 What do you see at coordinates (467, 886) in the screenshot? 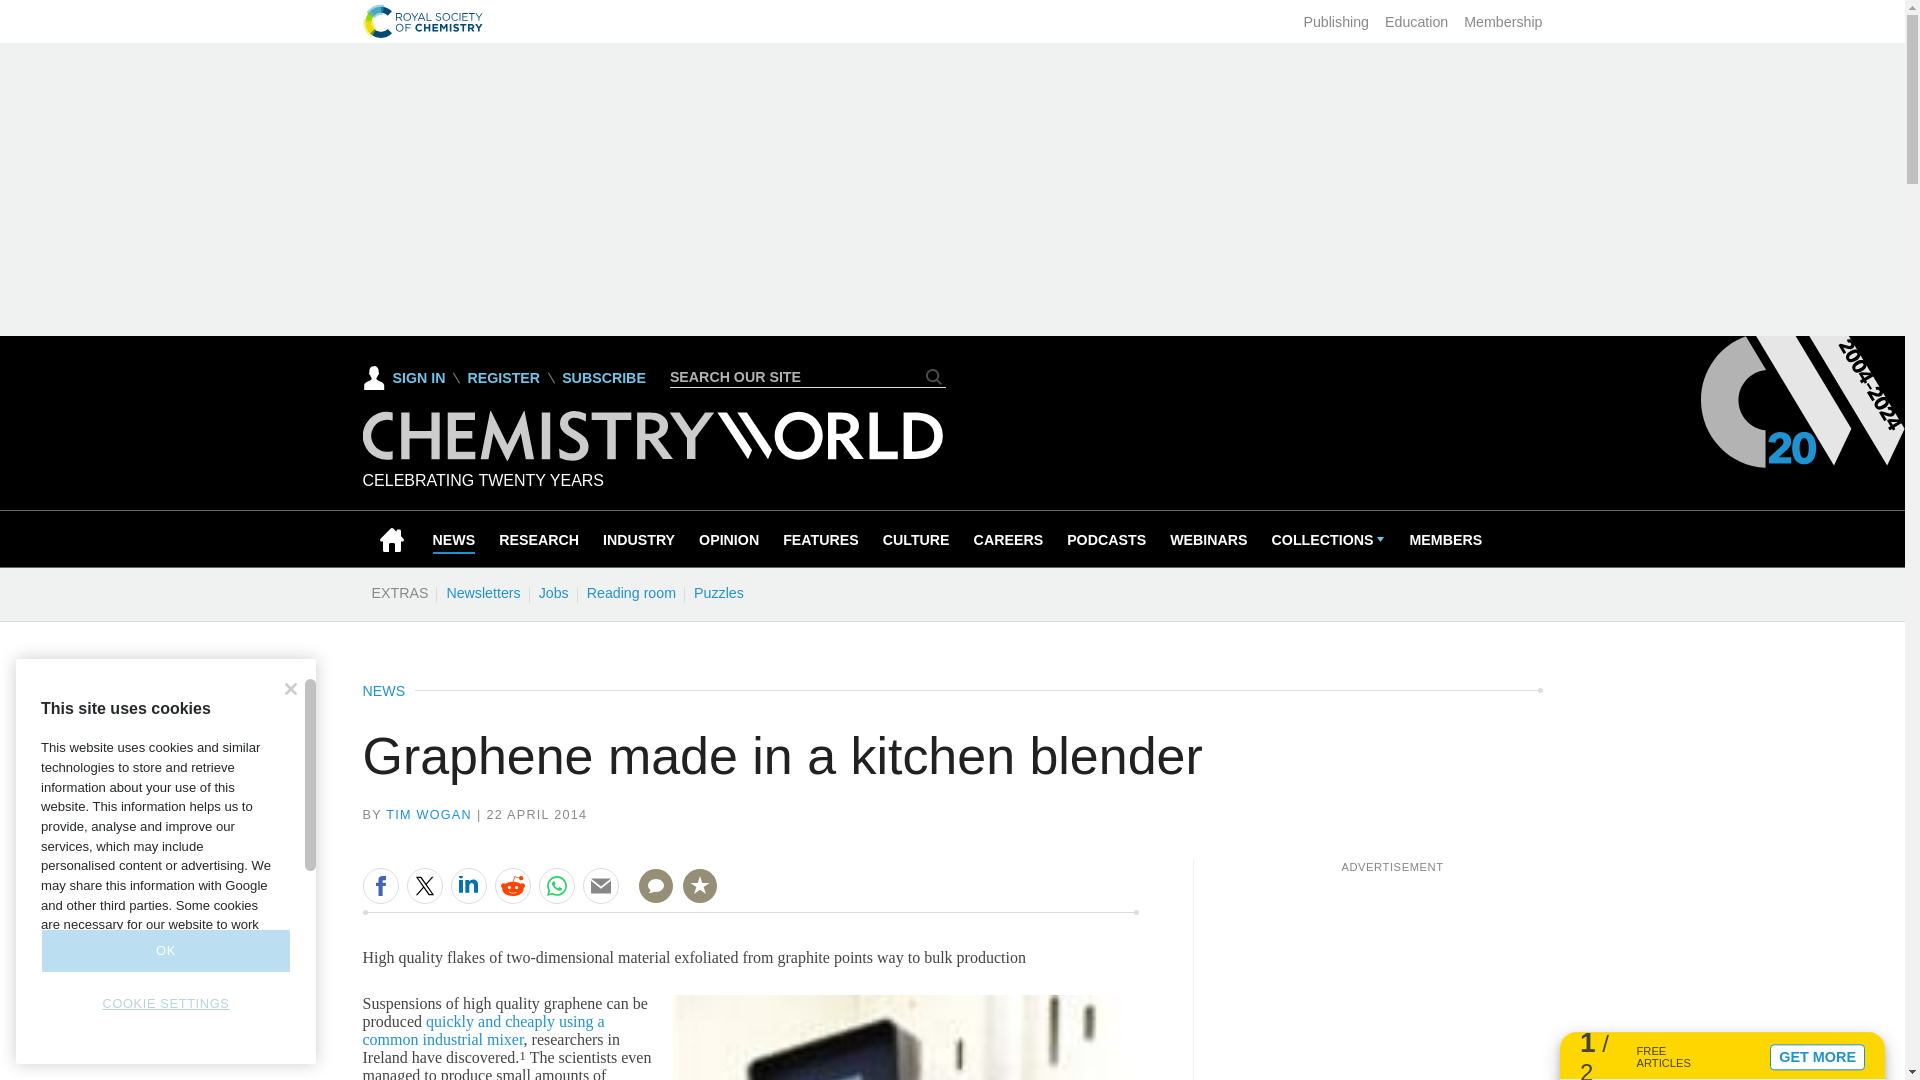
I see `Share this on LinkedIn` at bounding box center [467, 886].